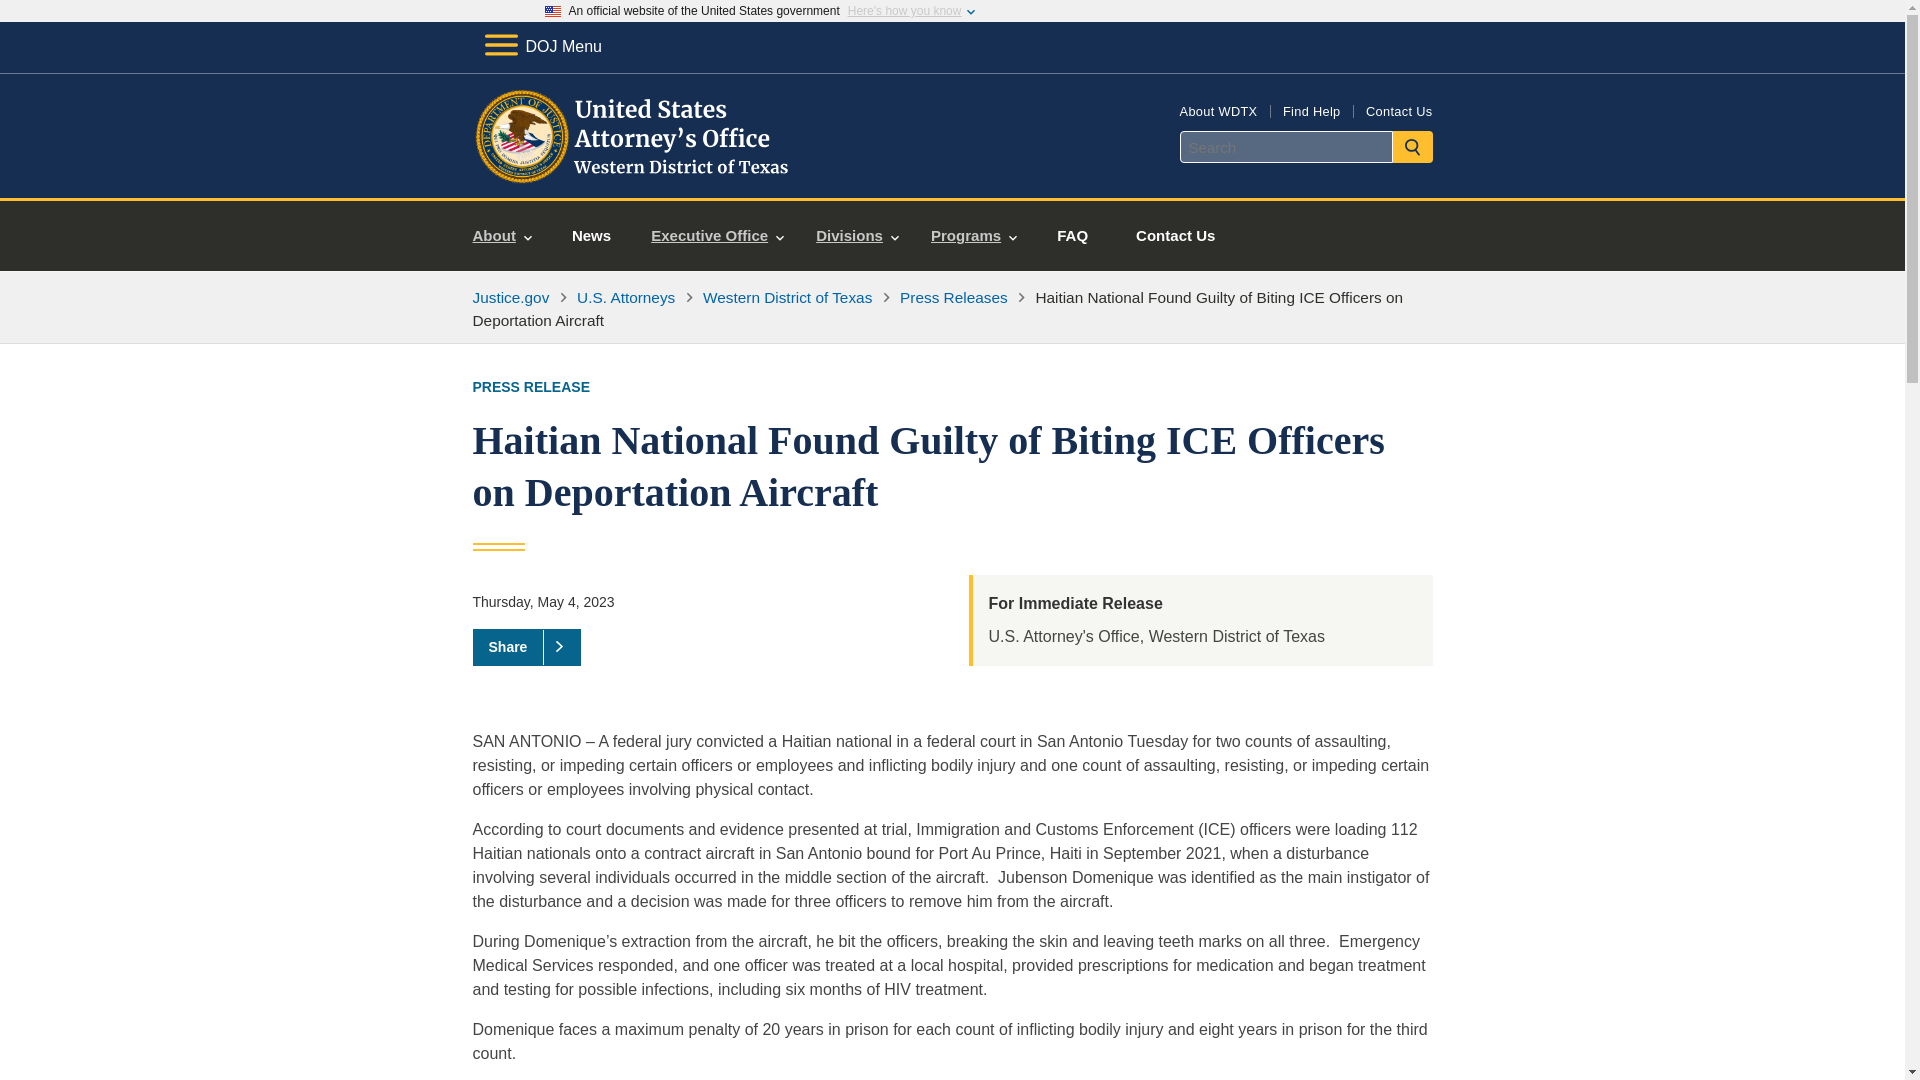  What do you see at coordinates (954, 297) in the screenshot?
I see `Press Releases` at bounding box center [954, 297].